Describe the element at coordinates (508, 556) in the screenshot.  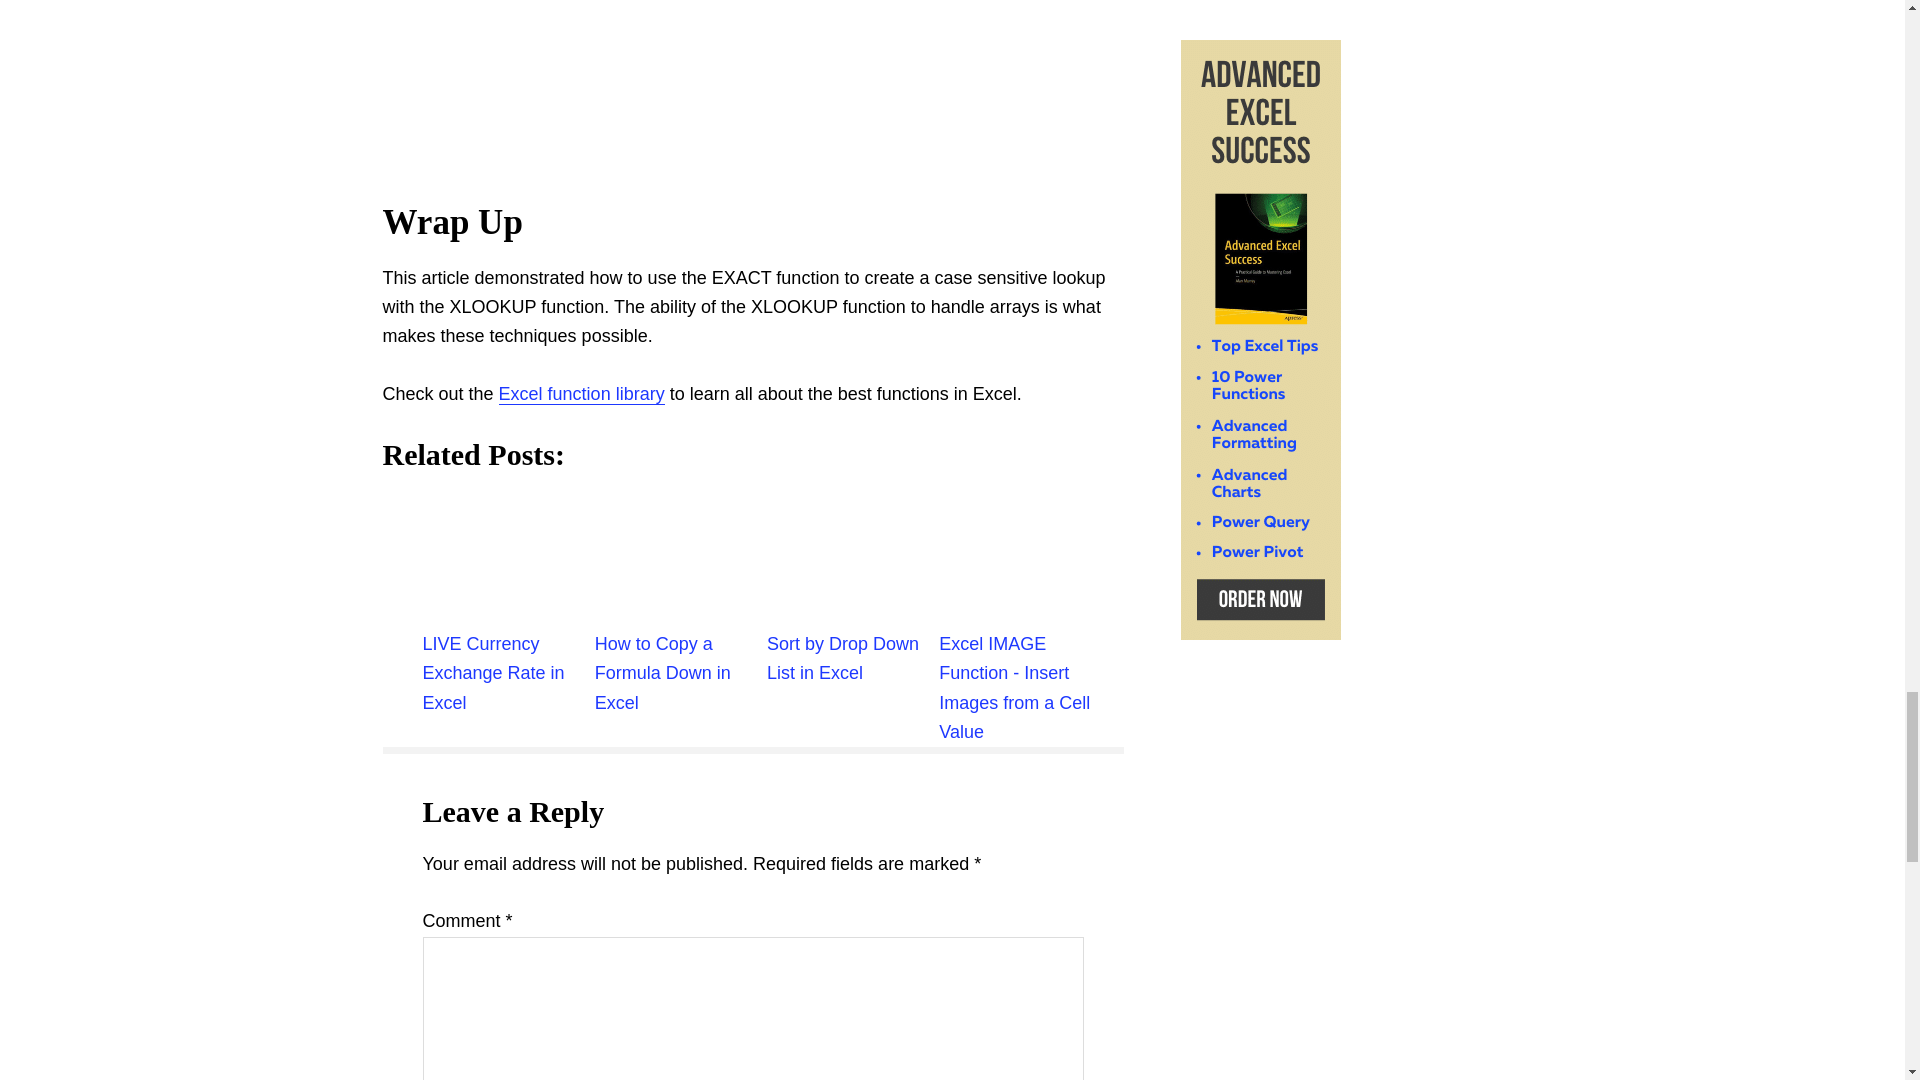
I see `LIVE Currency Exchange Rate in Excel` at that location.